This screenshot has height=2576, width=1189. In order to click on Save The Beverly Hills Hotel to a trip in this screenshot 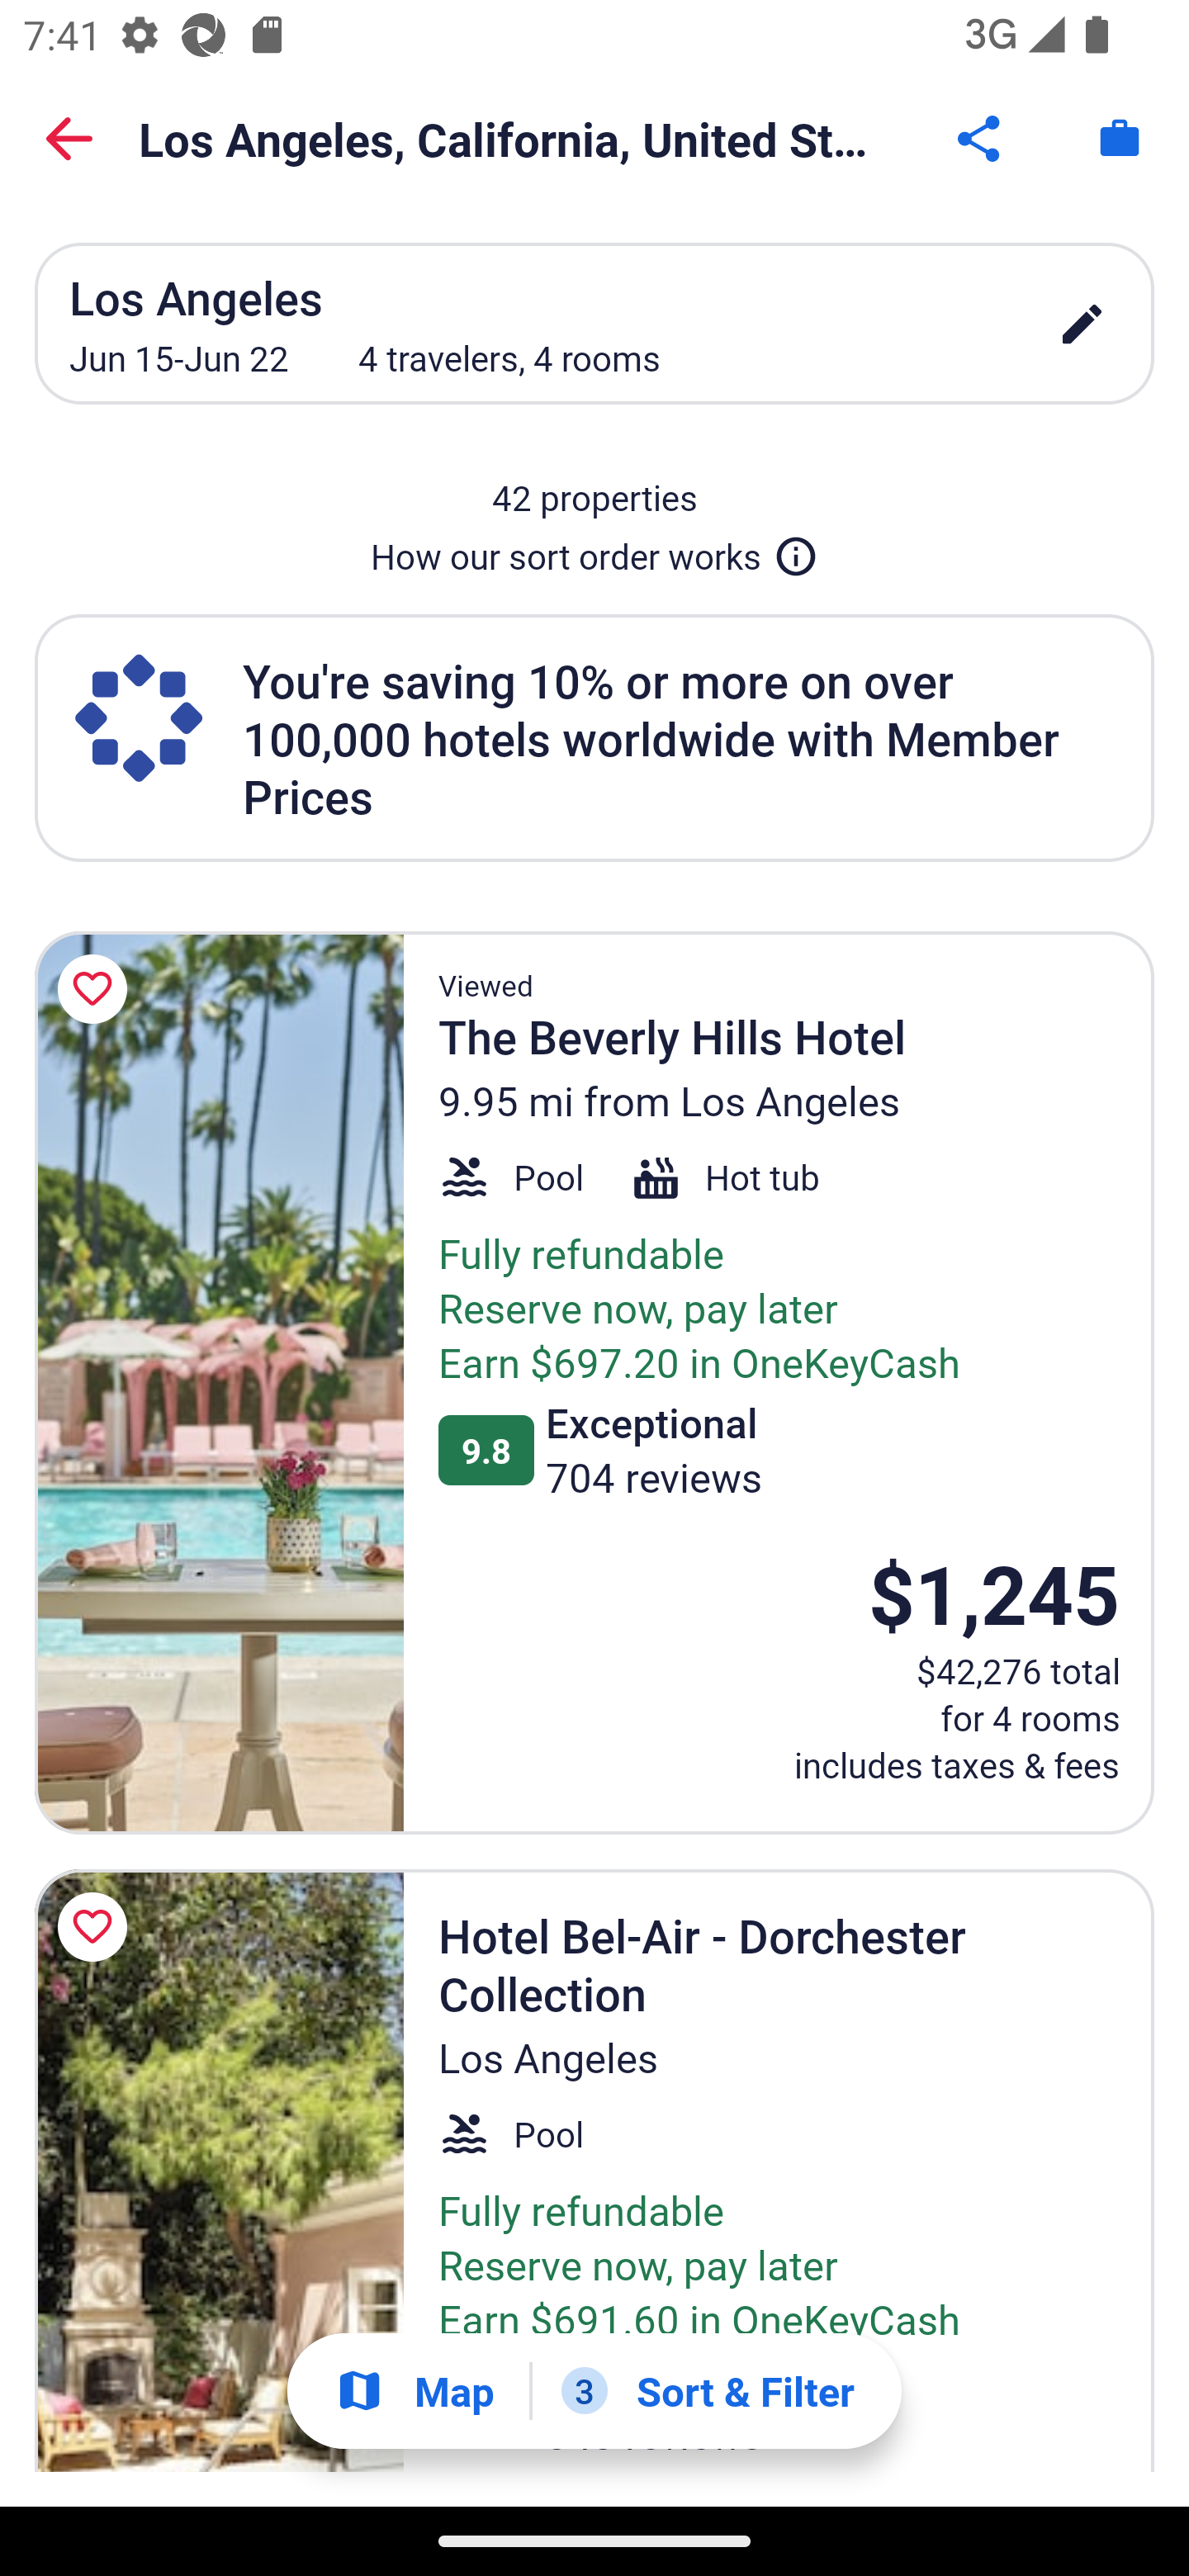, I will do `click(97, 989)`.